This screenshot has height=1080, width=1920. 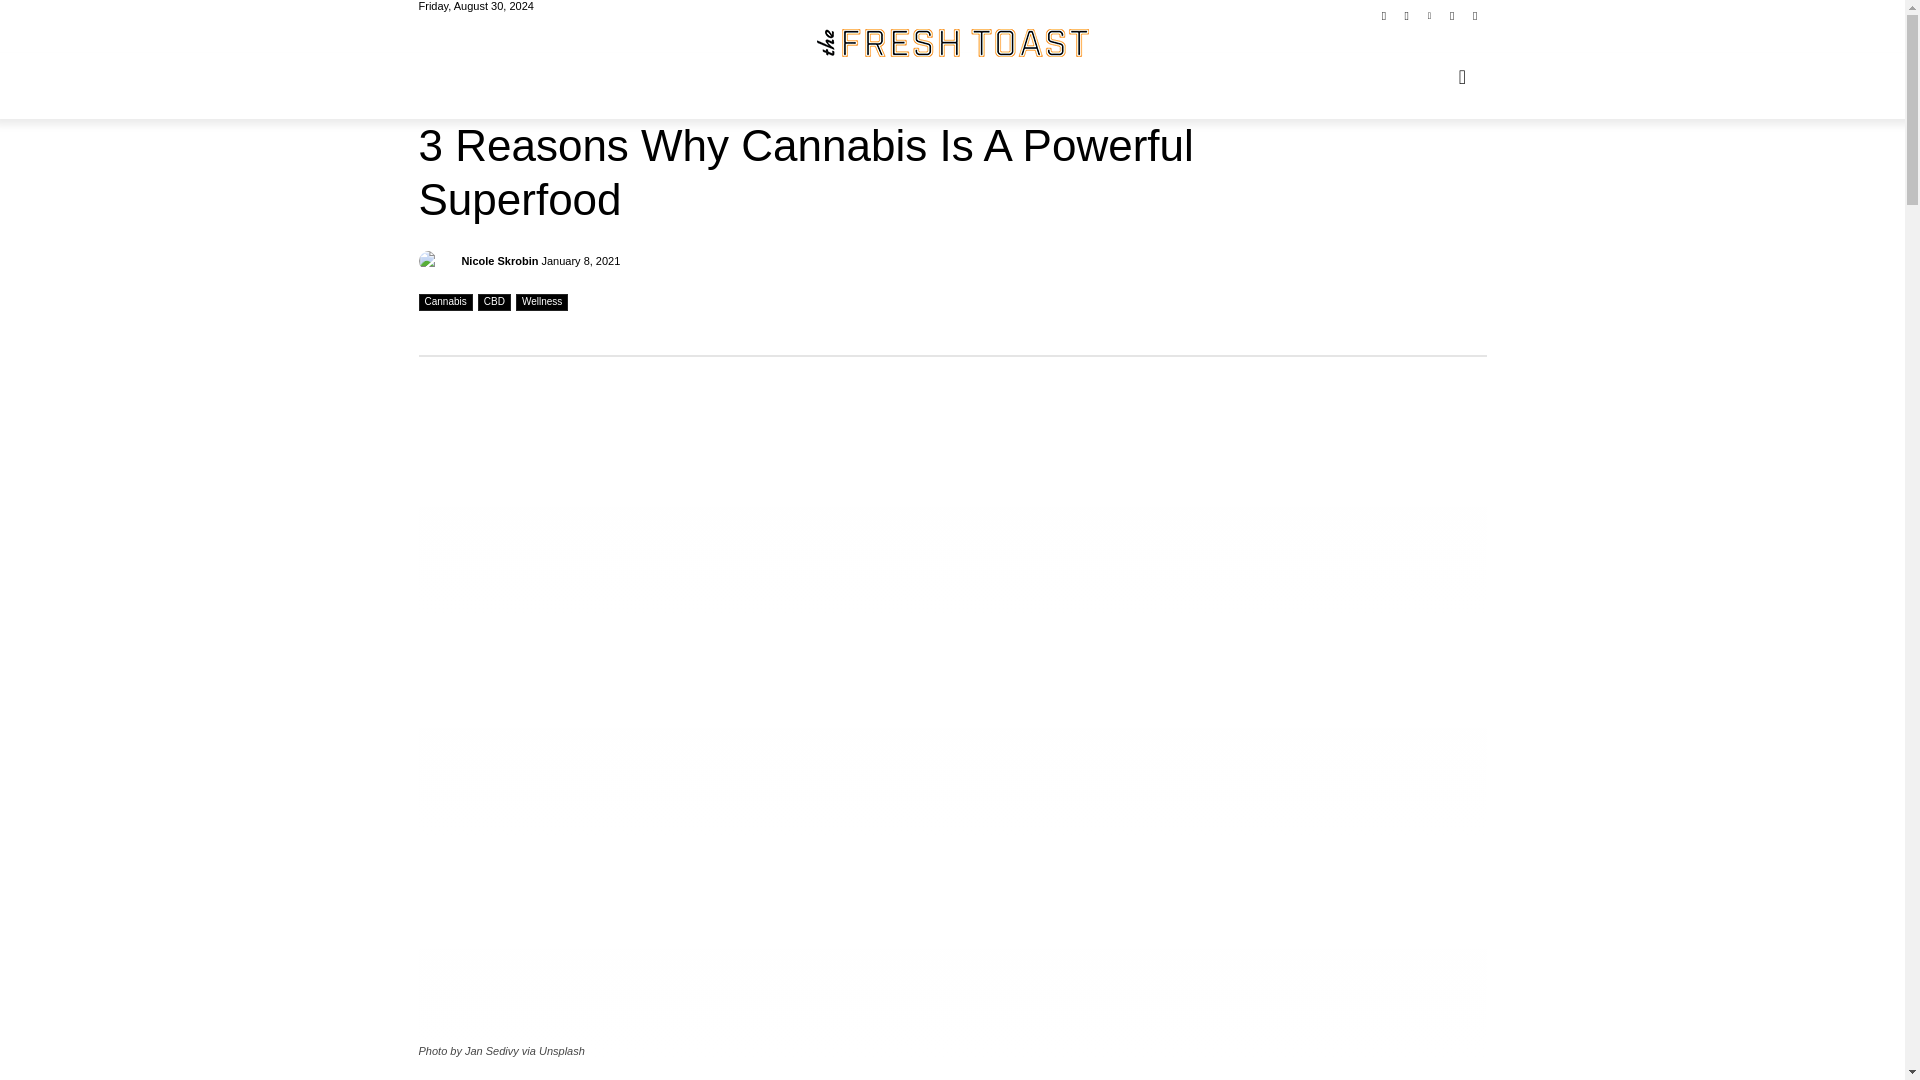 What do you see at coordinates (1430, 16) in the screenshot?
I see `Linkedin` at bounding box center [1430, 16].